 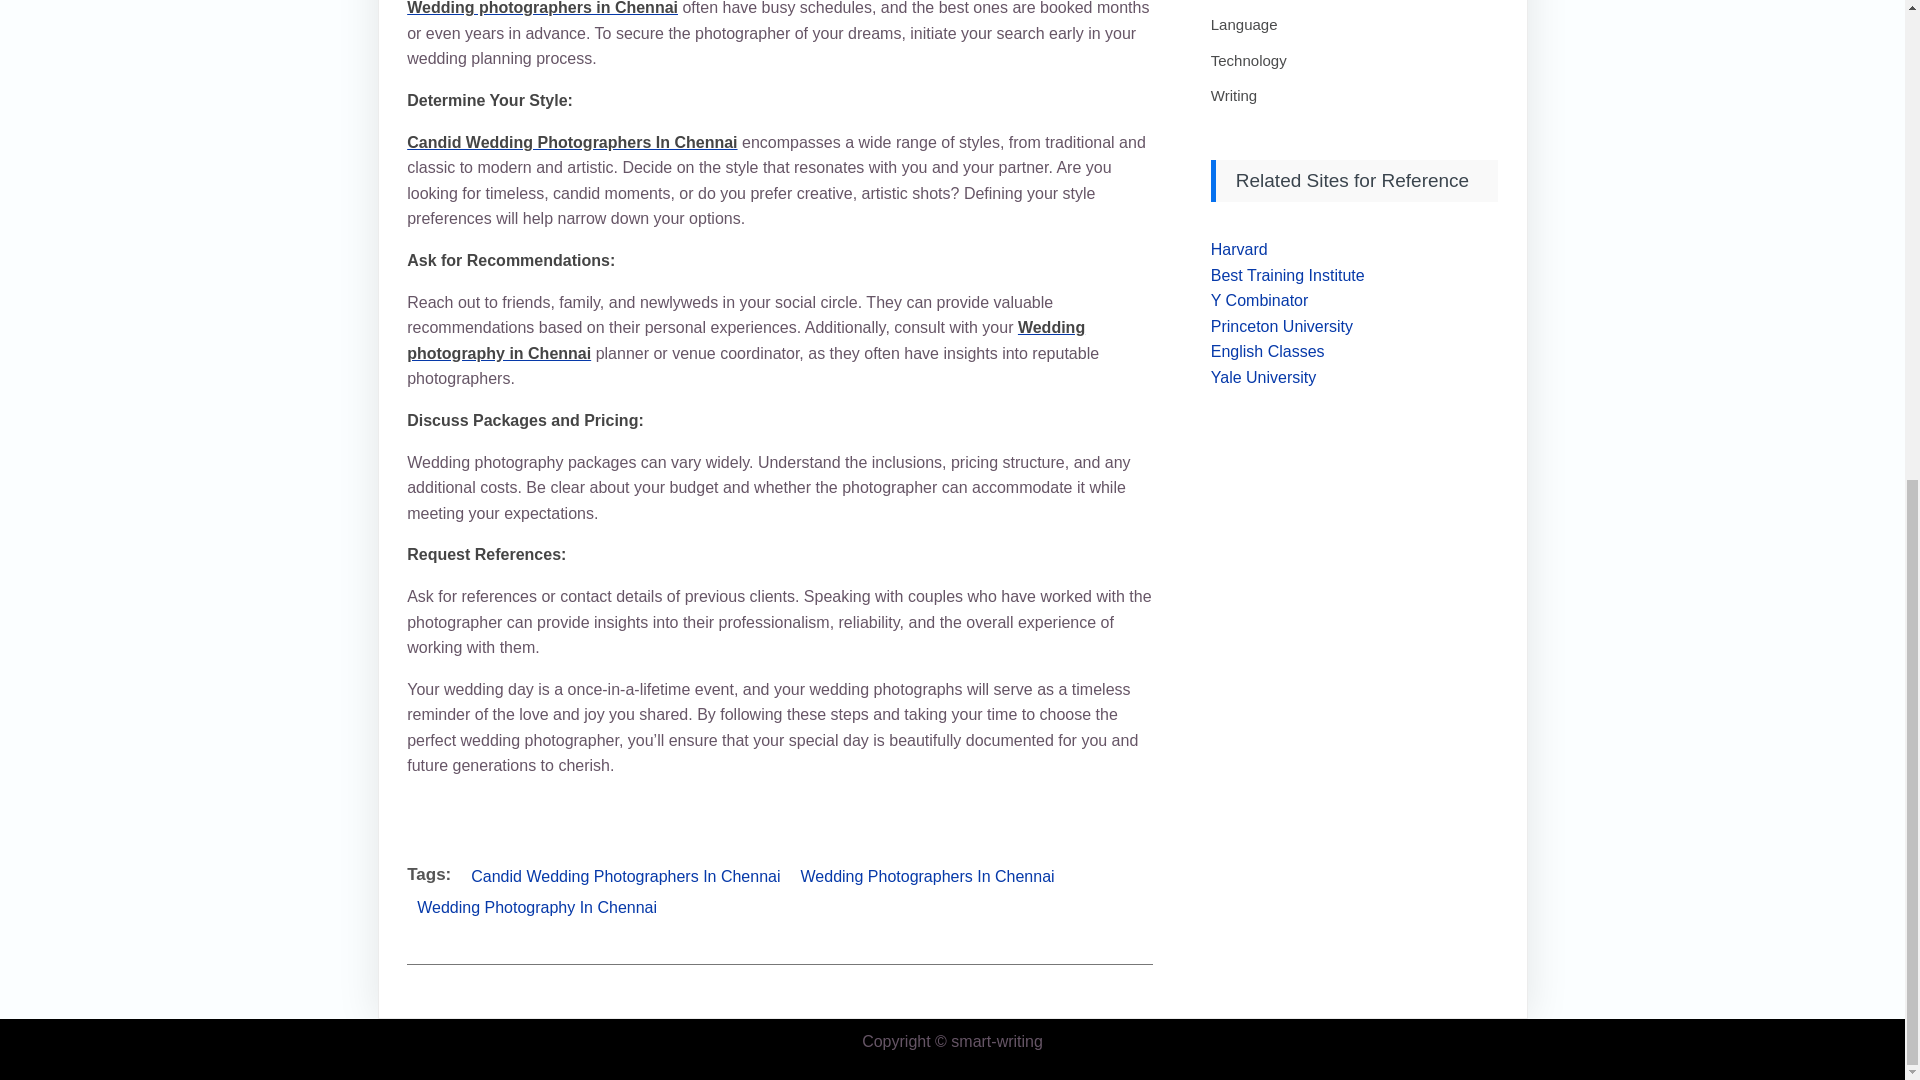 What do you see at coordinates (542, 8) in the screenshot?
I see `Wedding photographers in Chennai` at bounding box center [542, 8].